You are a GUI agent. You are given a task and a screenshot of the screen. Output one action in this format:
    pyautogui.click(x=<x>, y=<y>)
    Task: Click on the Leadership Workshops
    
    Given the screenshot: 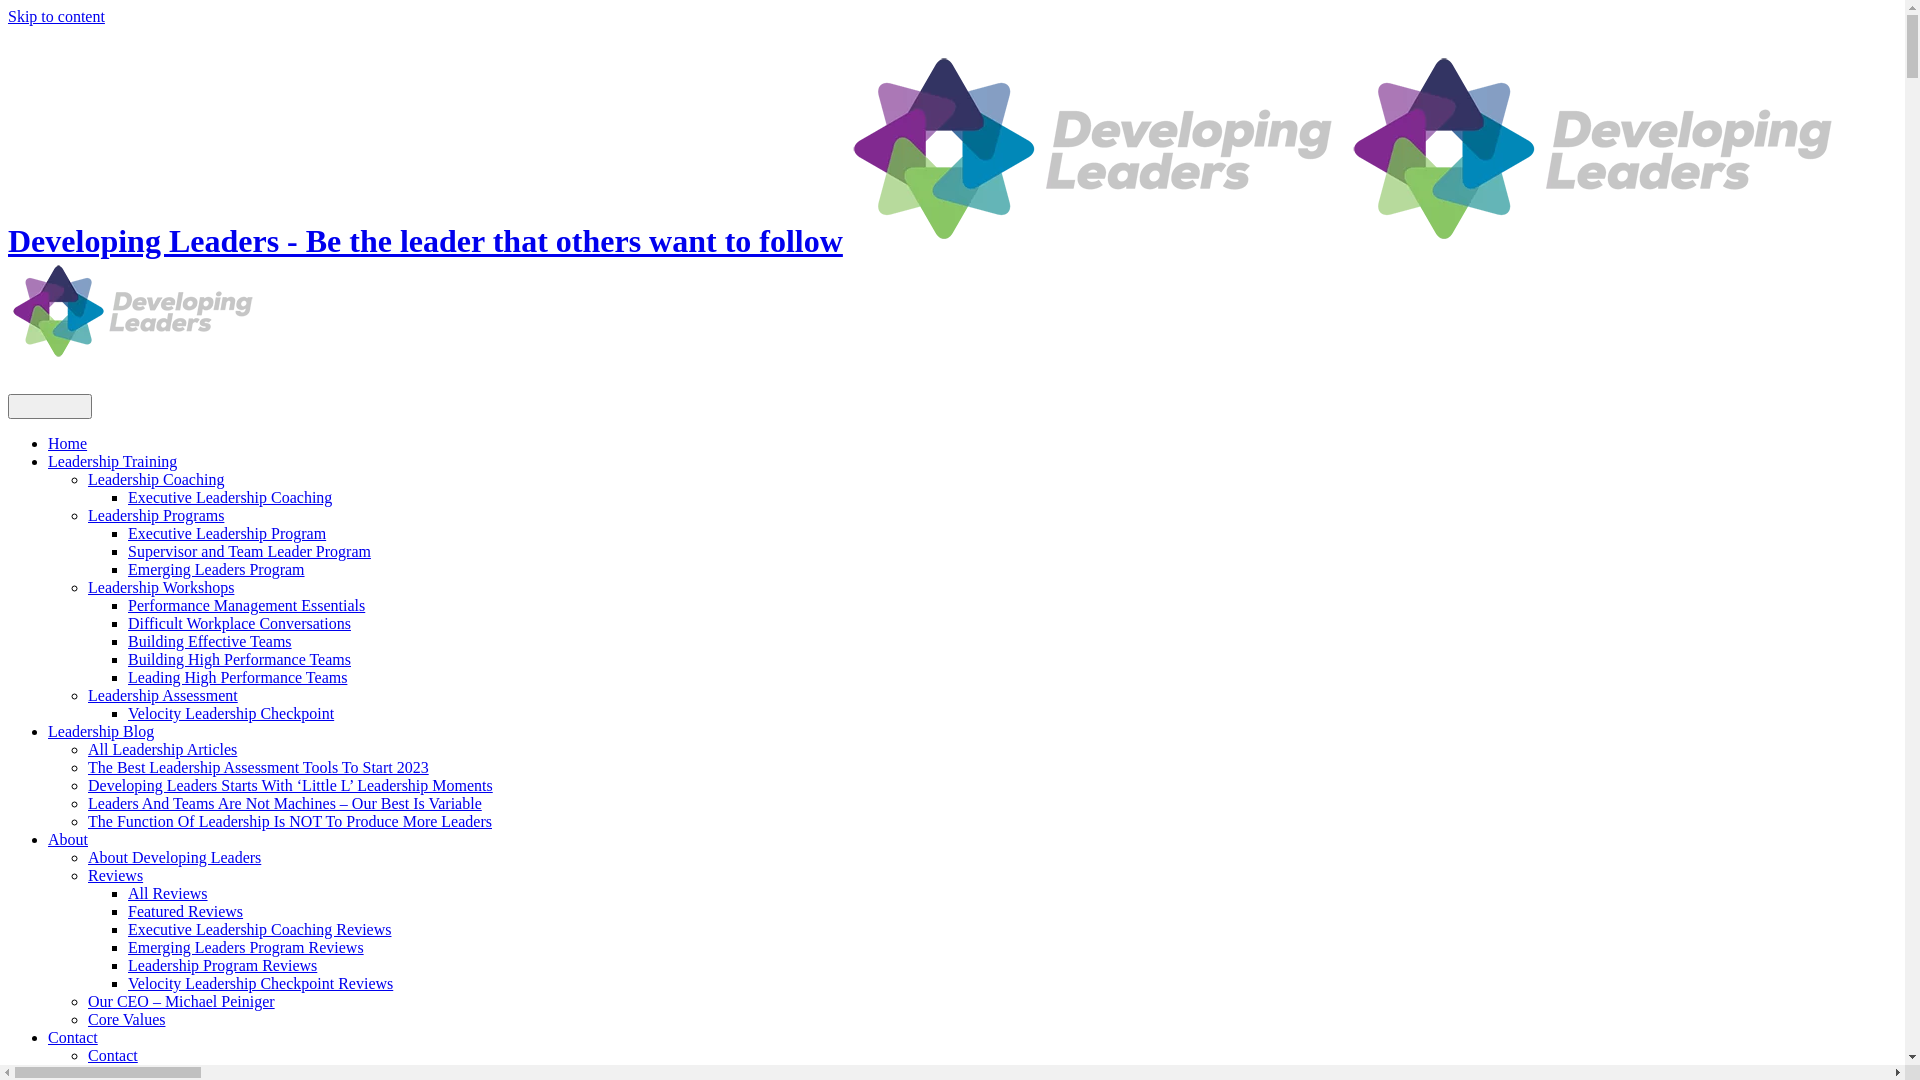 What is the action you would take?
    pyautogui.click(x=161, y=588)
    